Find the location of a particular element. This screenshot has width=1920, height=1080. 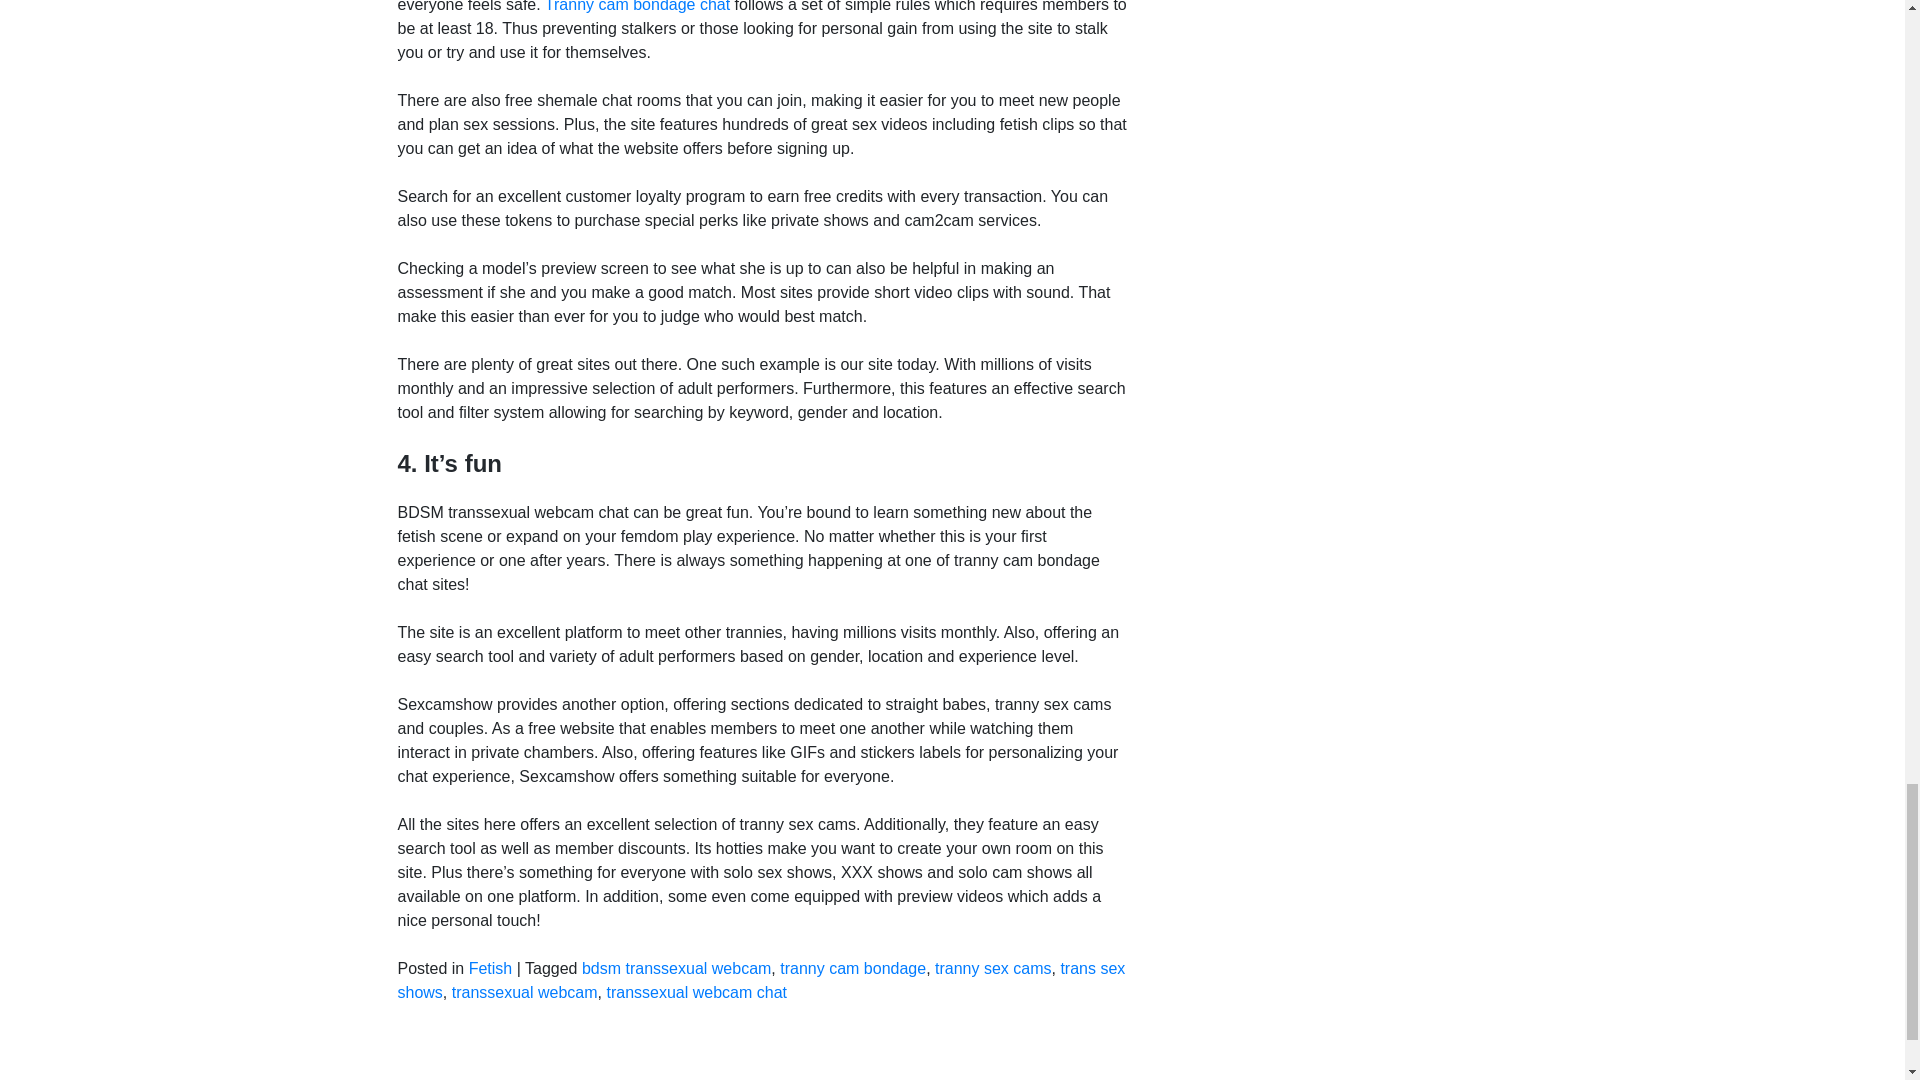

transsexual webcam chat is located at coordinates (696, 992).